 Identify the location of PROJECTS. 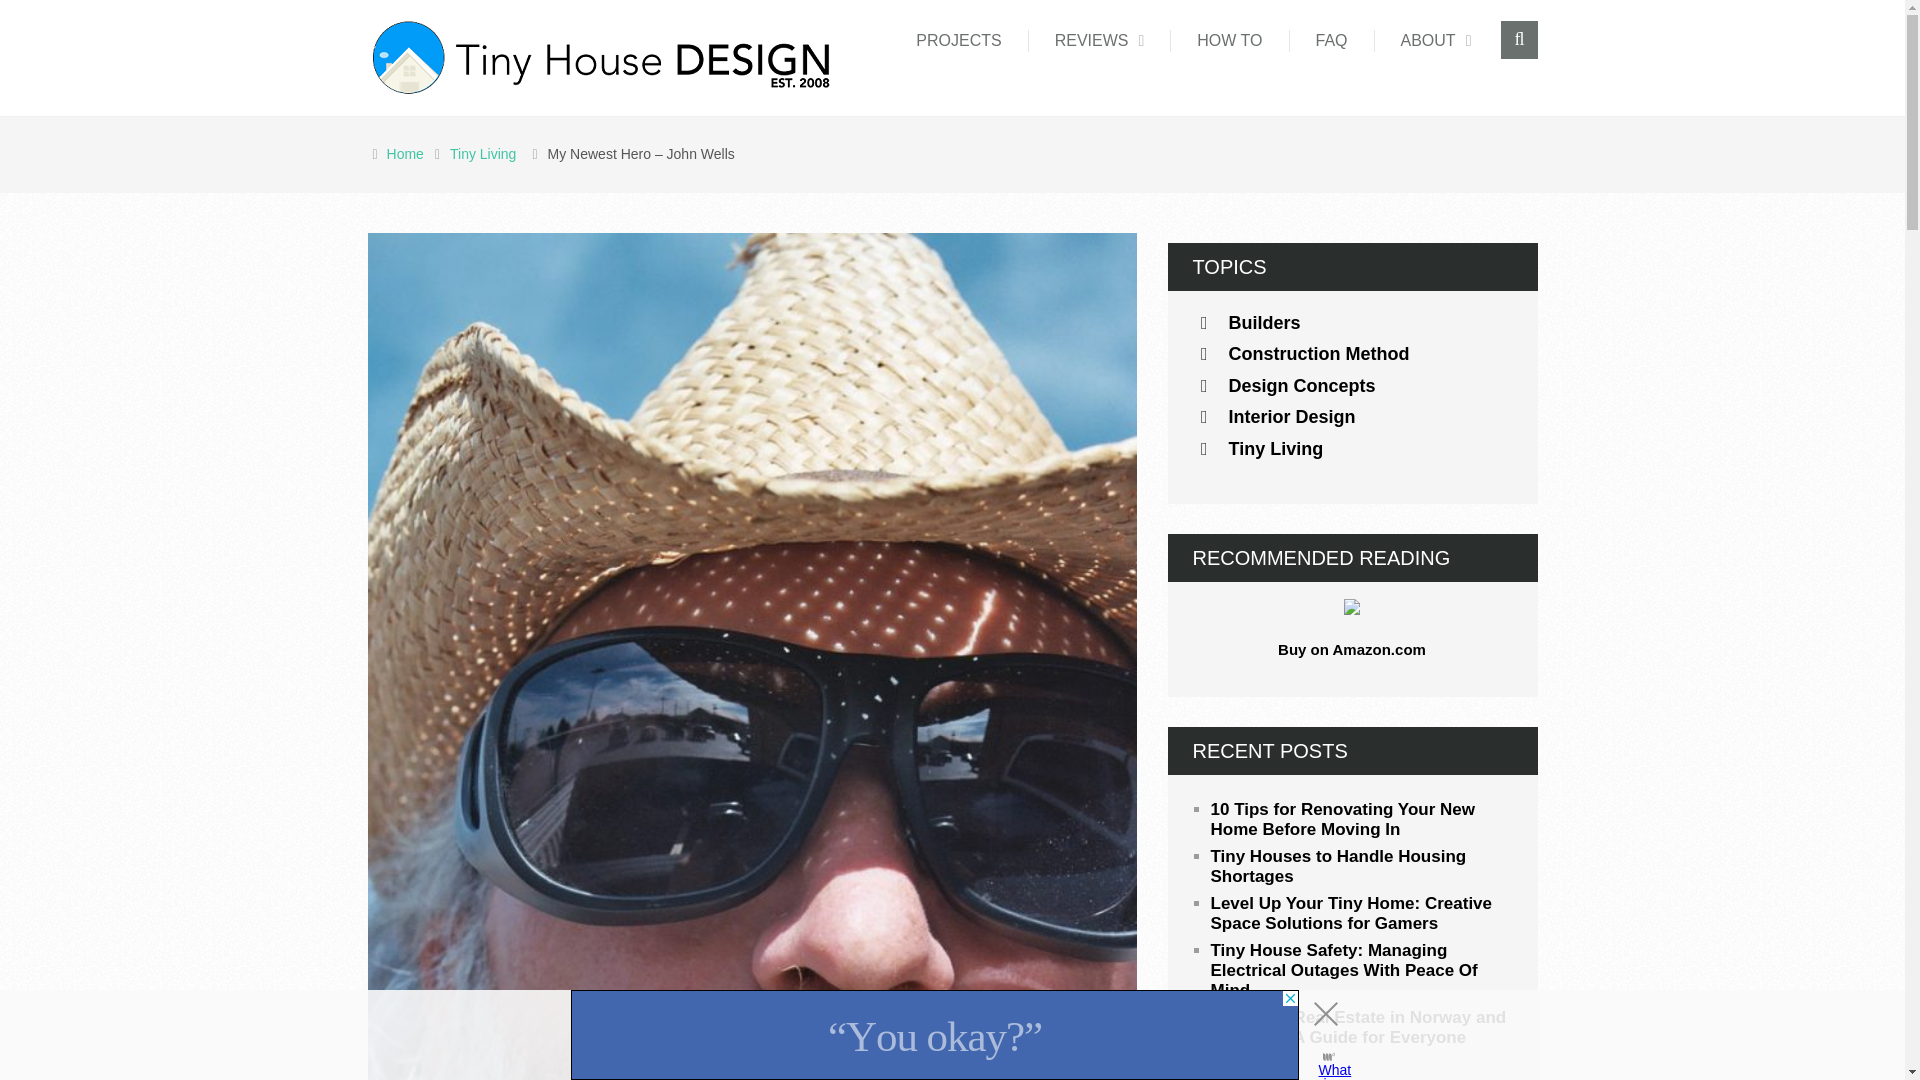
(958, 40).